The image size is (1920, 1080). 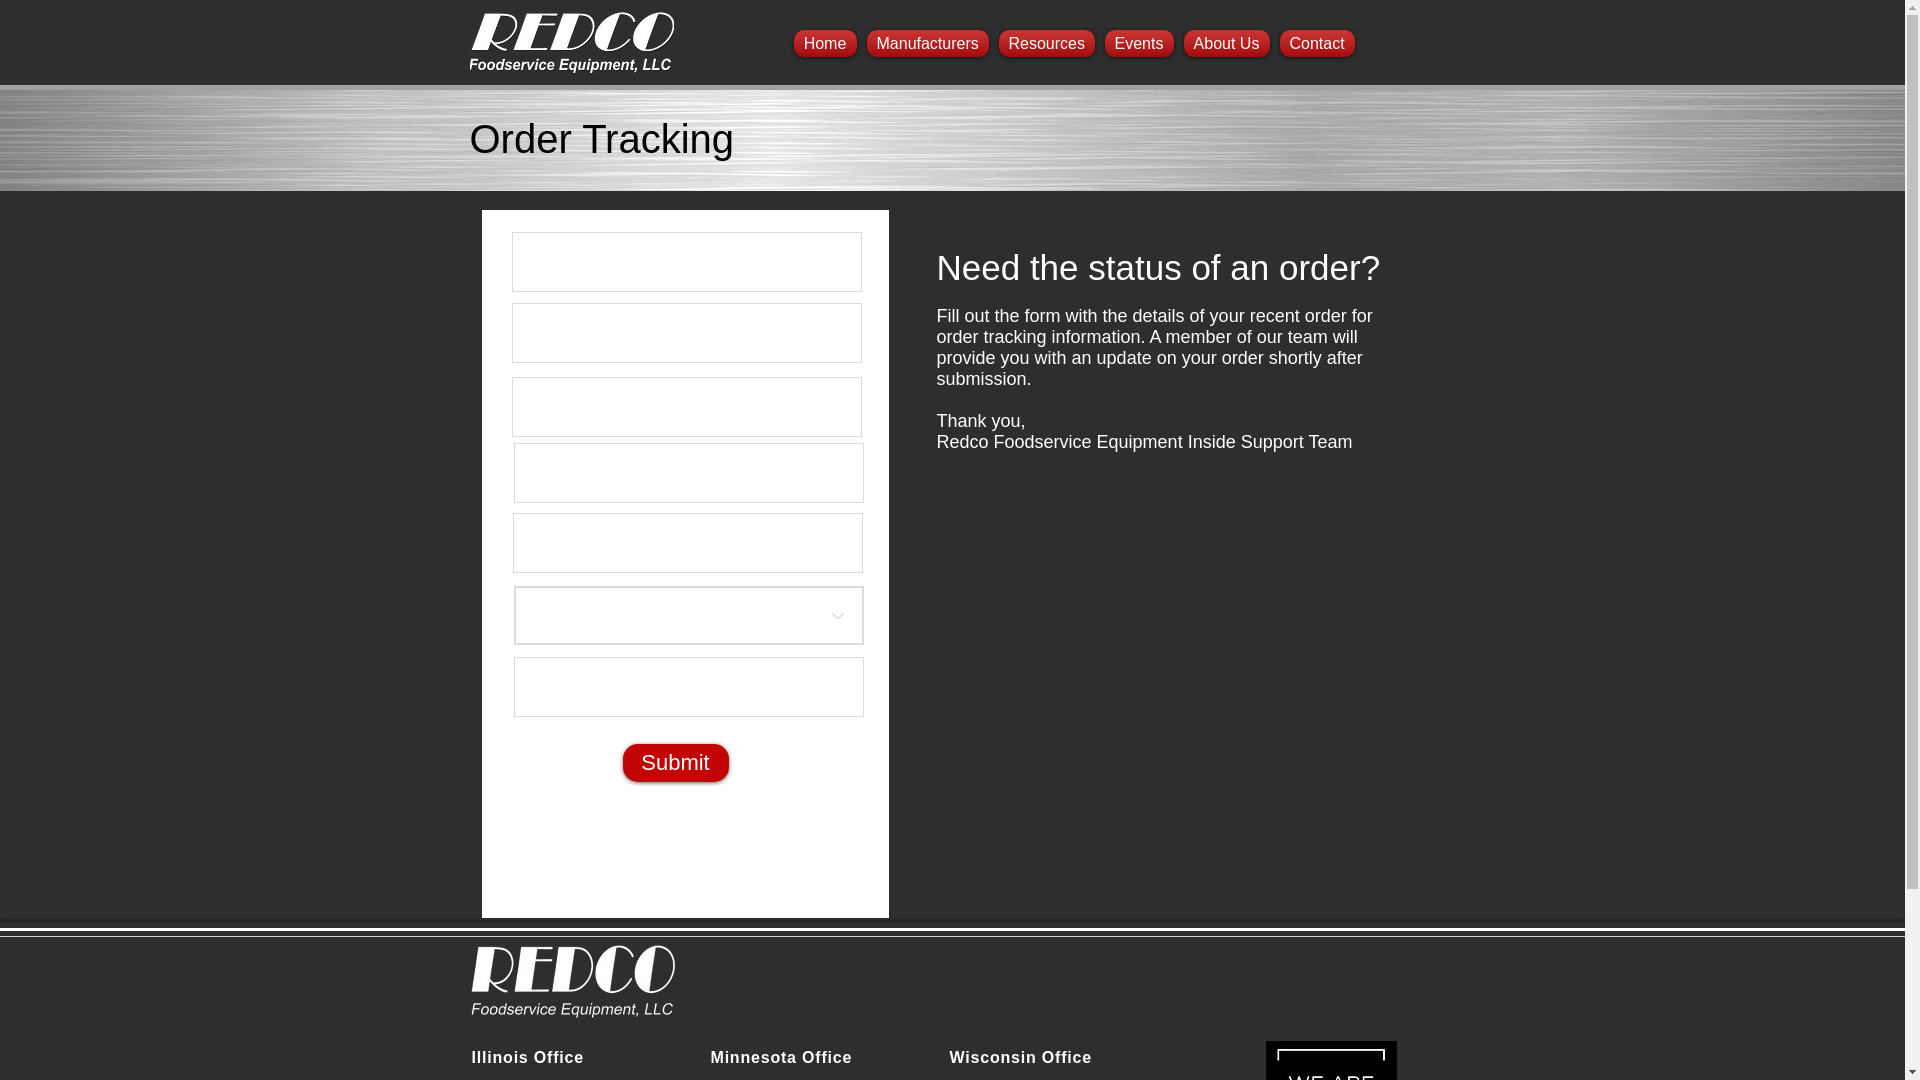 I want to click on Manufacturers, so click(x=928, y=44).